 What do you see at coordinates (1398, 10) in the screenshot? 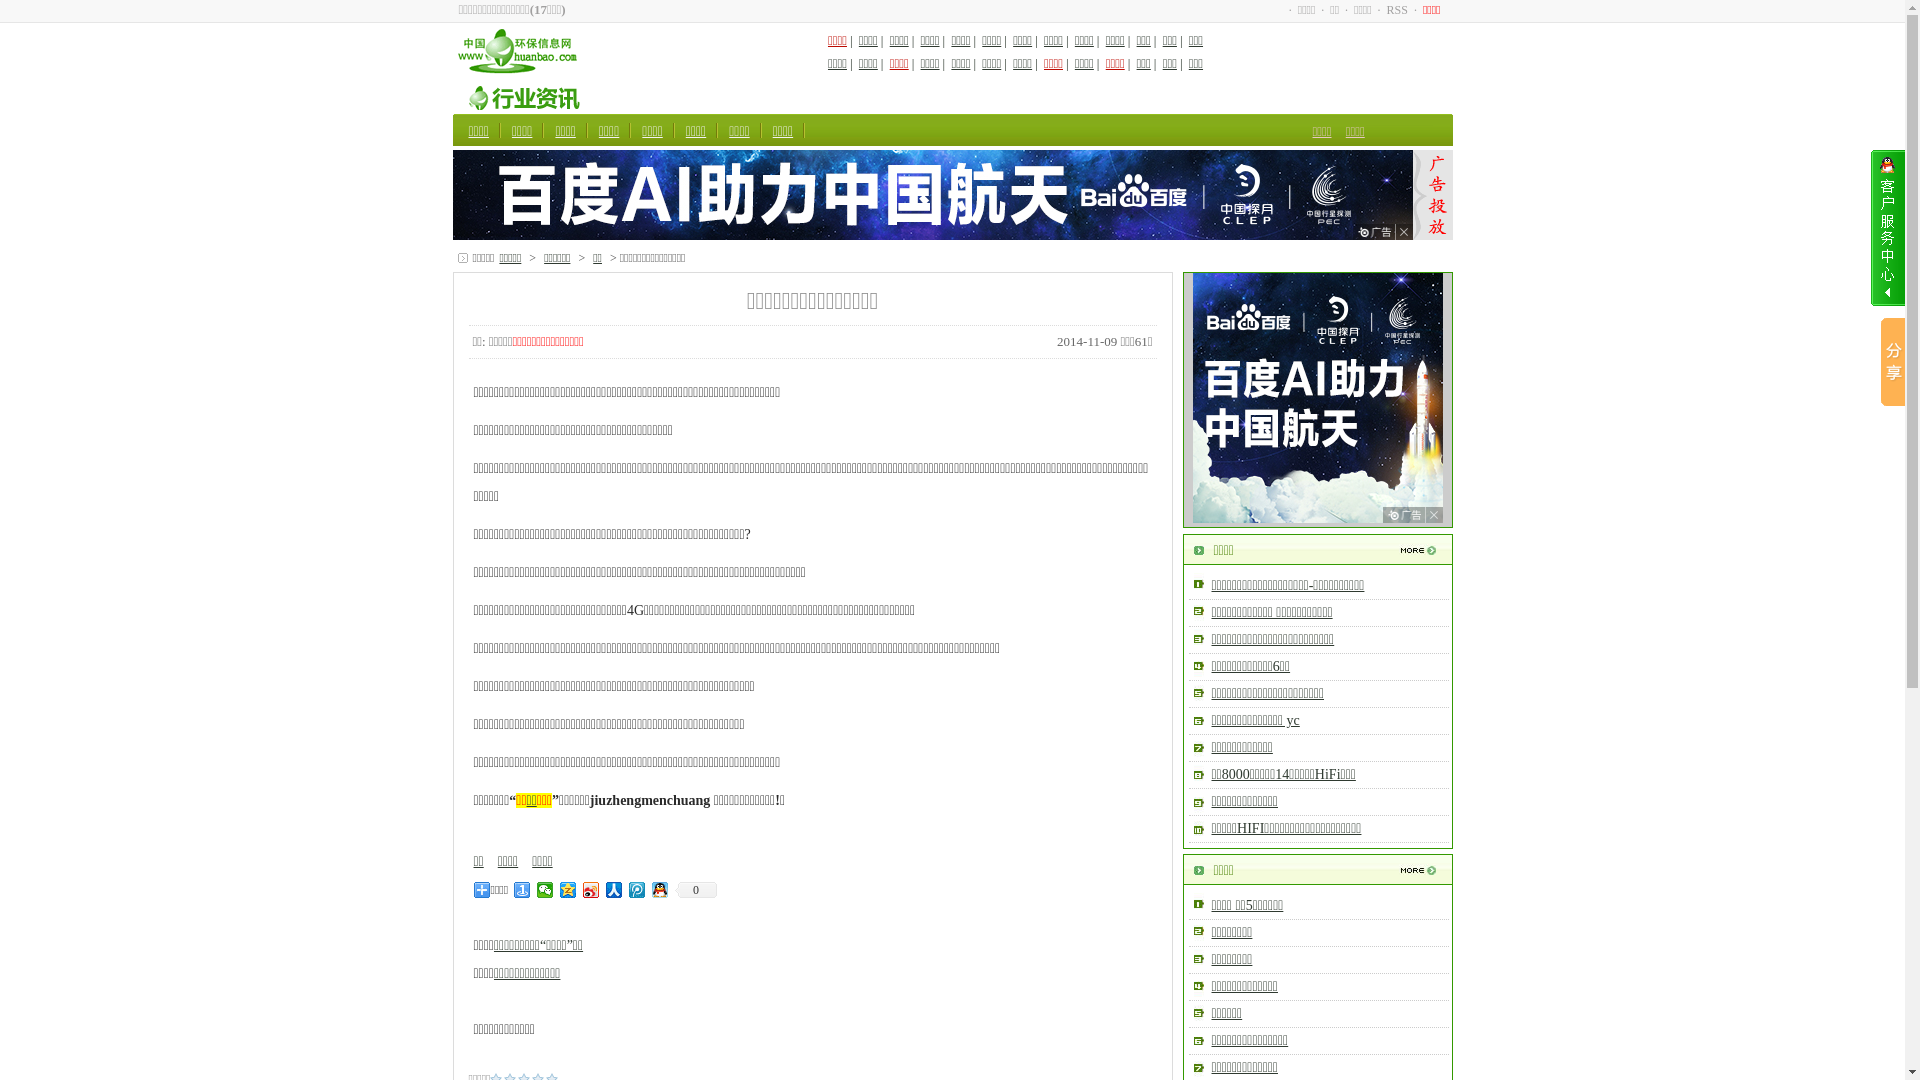
I see `RSS` at bounding box center [1398, 10].